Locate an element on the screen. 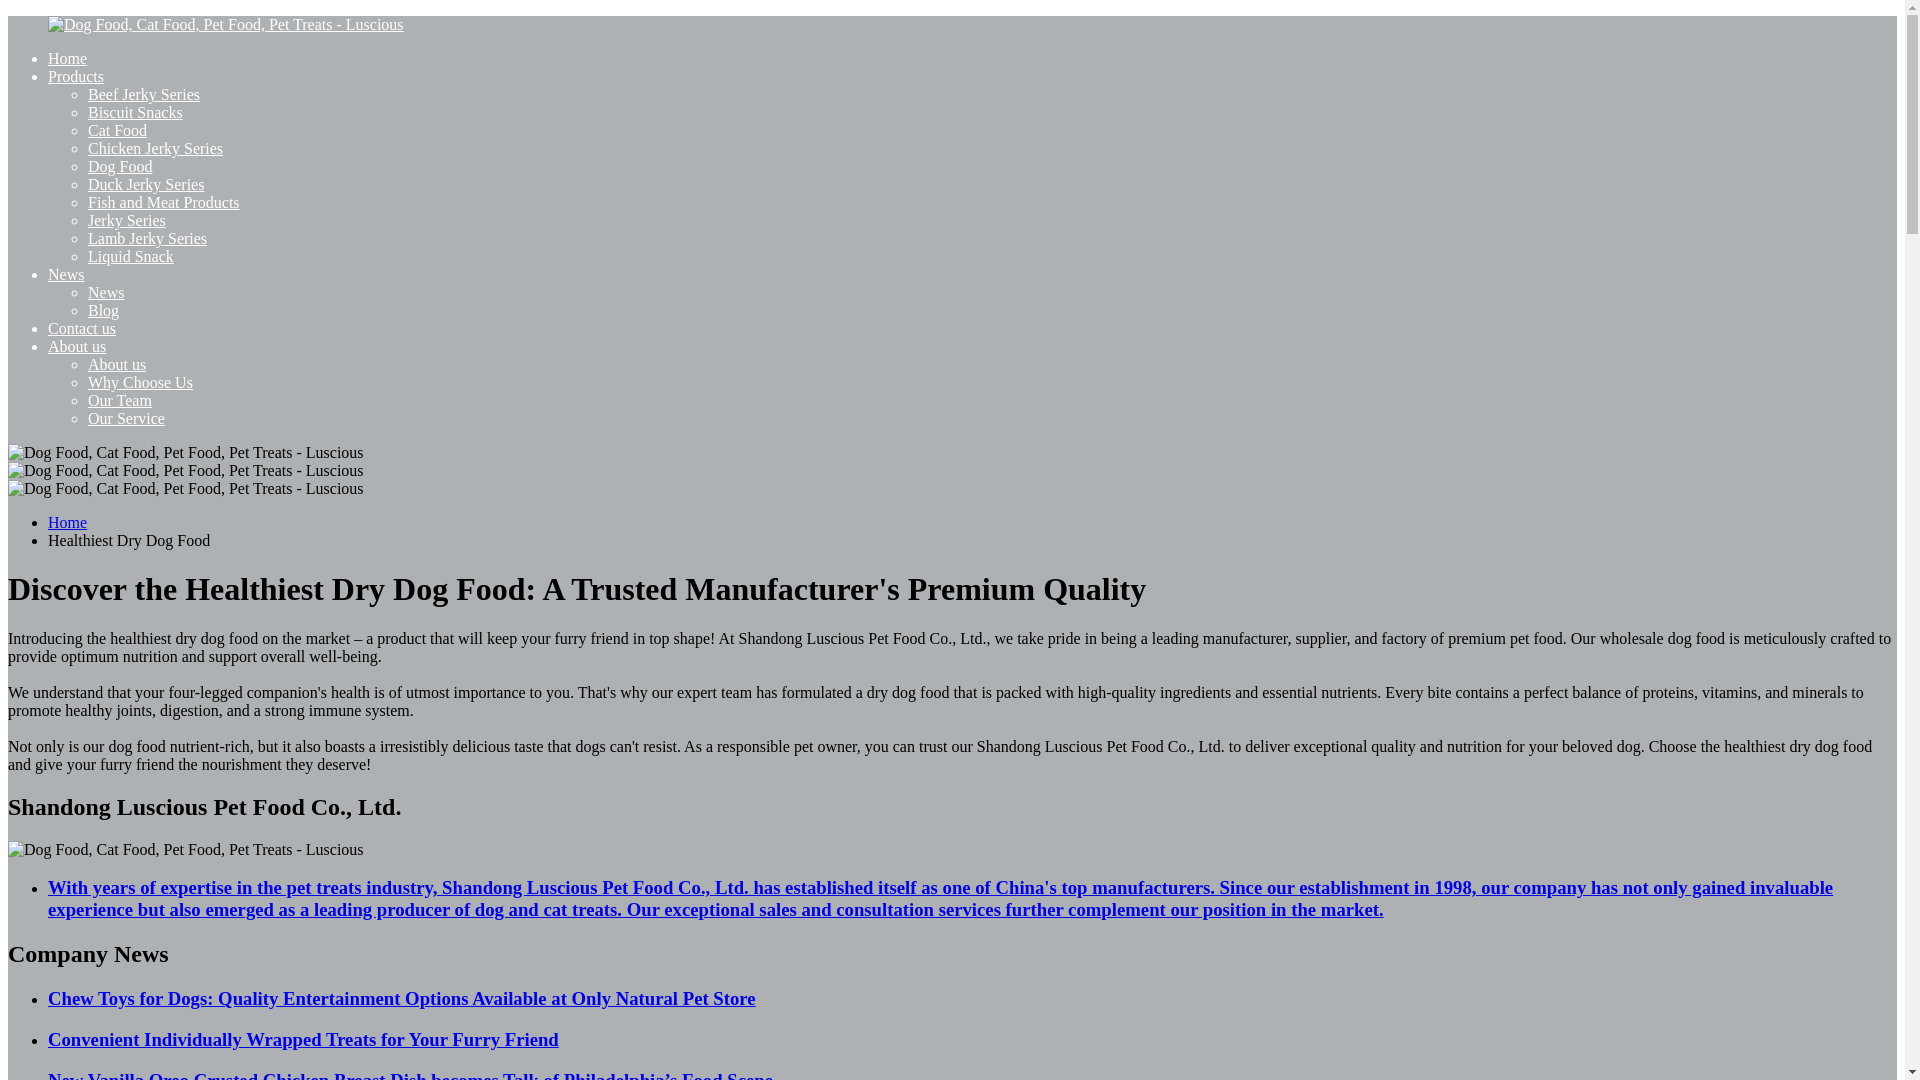 The height and width of the screenshot is (1080, 1920). Products is located at coordinates (76, 76).